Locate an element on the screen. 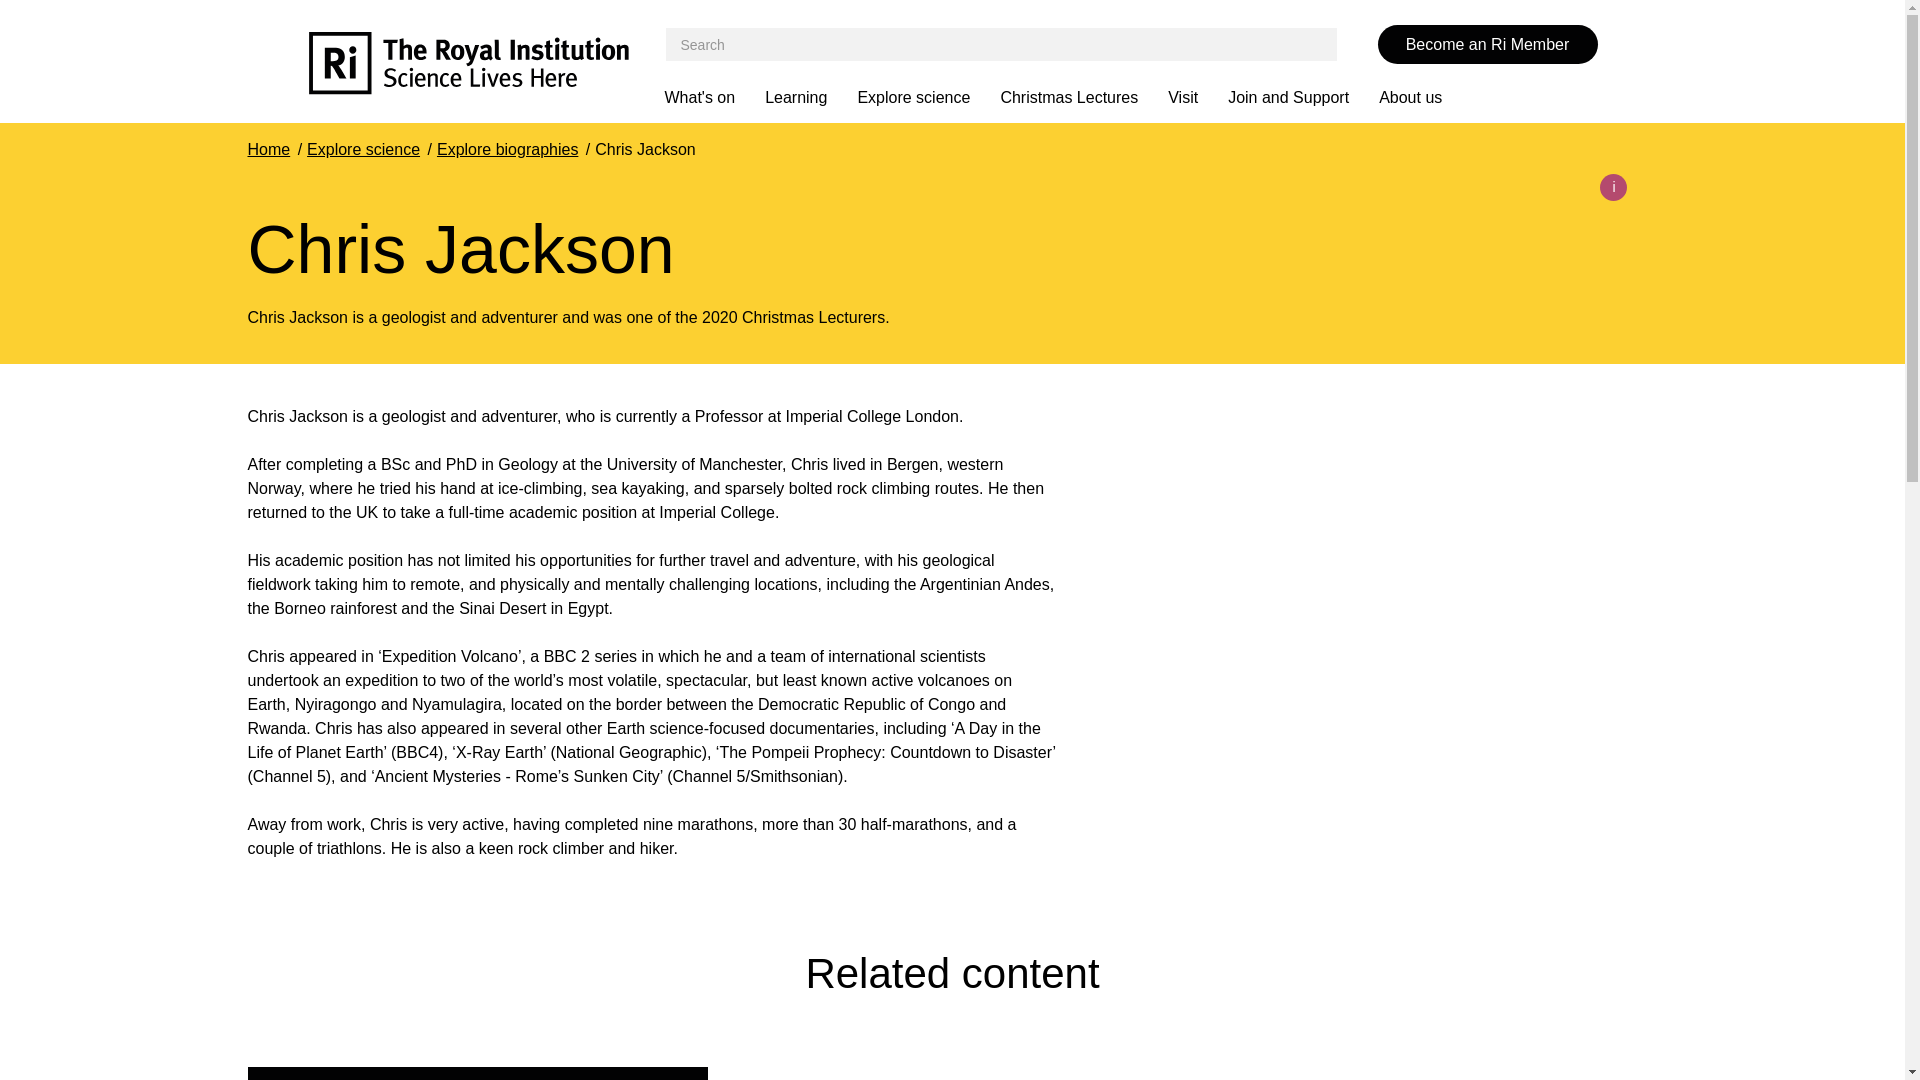  i is located at coordinates (1612, 186).